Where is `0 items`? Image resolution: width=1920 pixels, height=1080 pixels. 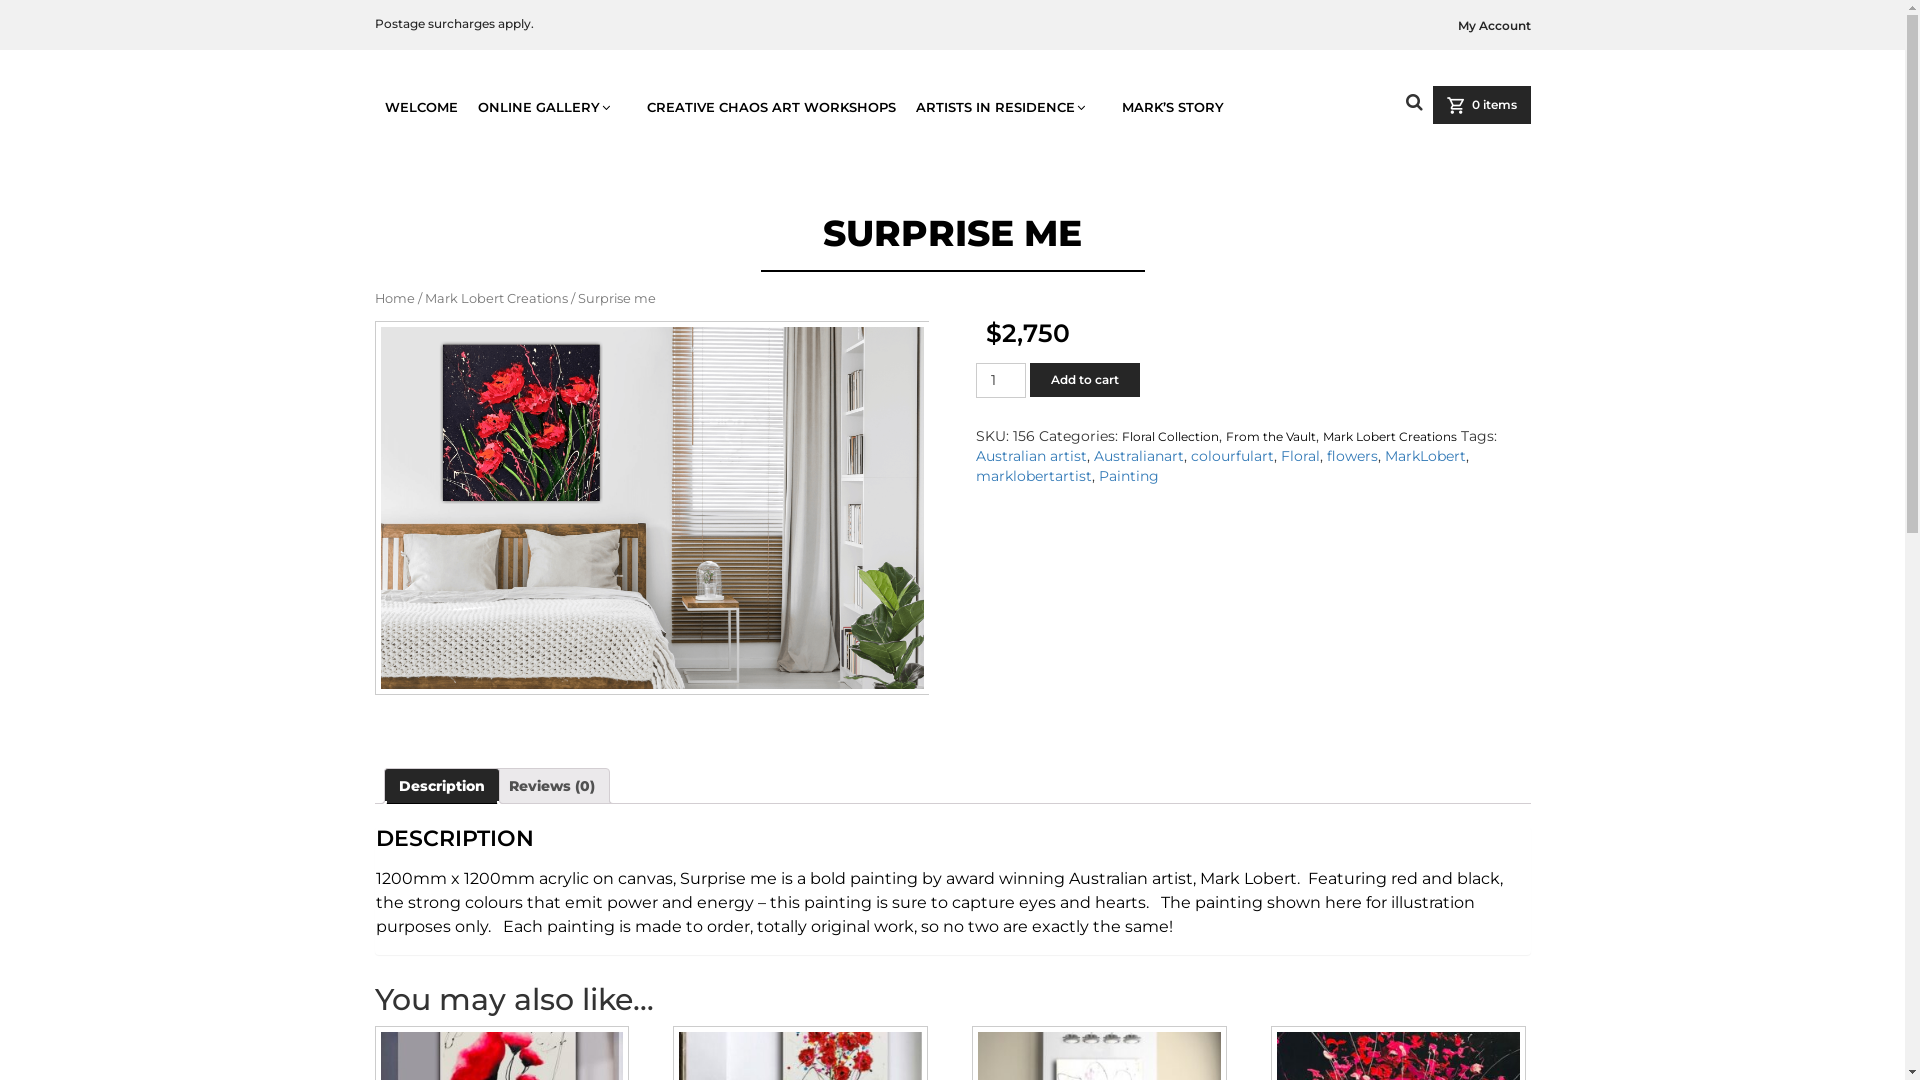 0 items is located at coordinates (1481, 105).